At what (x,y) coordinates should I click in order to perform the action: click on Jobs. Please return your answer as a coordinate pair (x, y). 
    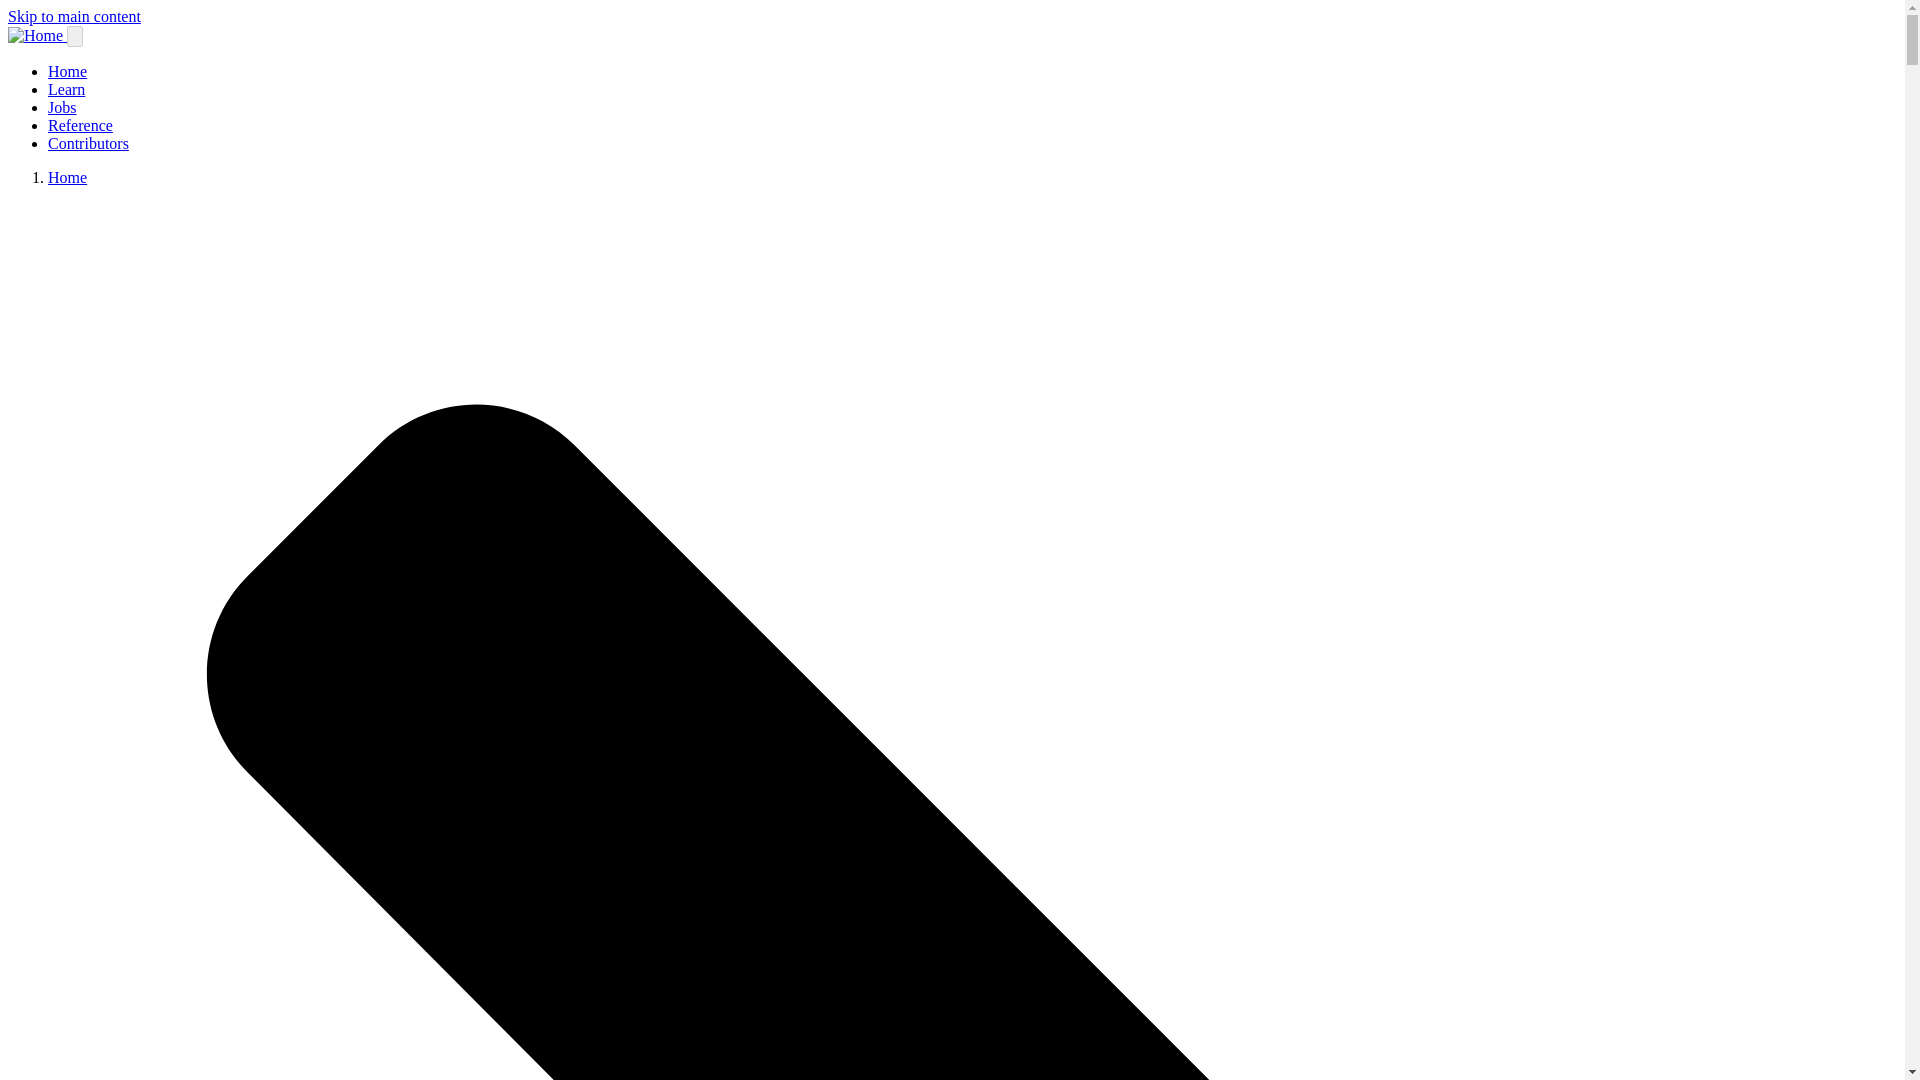
    Looking at the image, I should click on (62, 107).